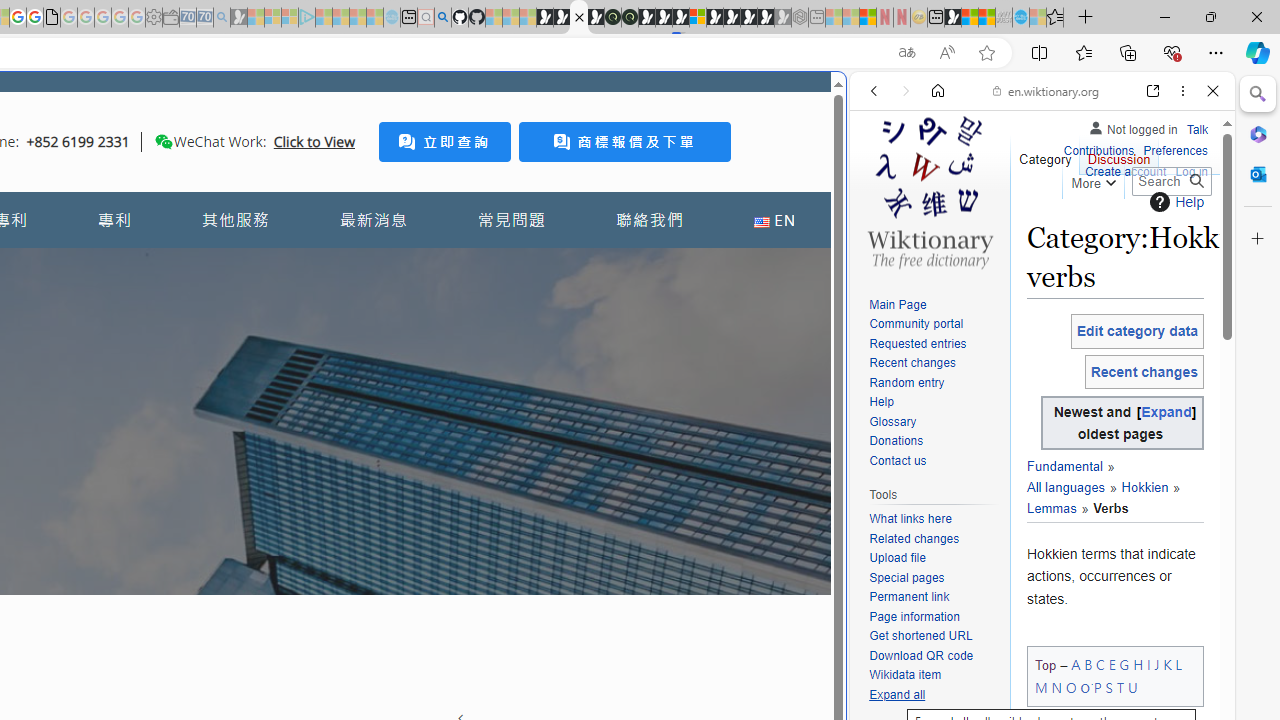  What do you see at coordinates (1046, 154) in the screenshot?
I see `Category` at bounding box center [1046, 154].